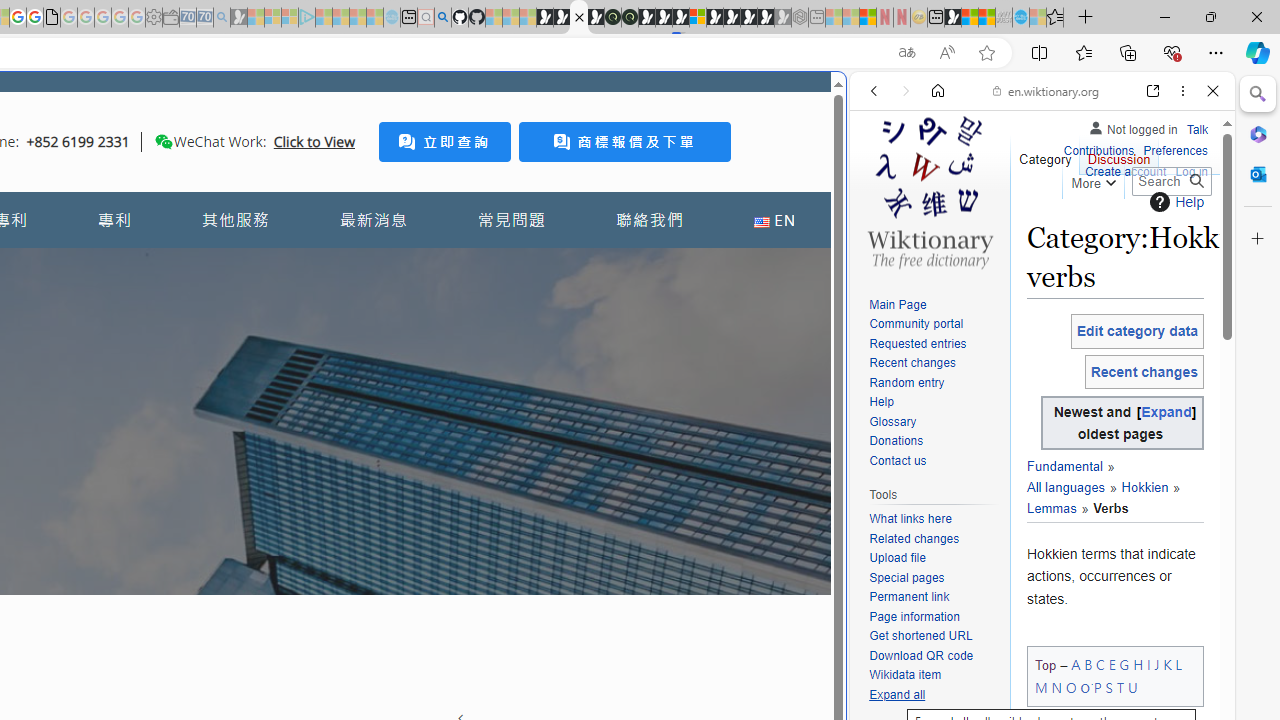  What do you see at coordinates (1046, 154) in the screenshot?
I see `Category` at bounding box center [1046, 154].